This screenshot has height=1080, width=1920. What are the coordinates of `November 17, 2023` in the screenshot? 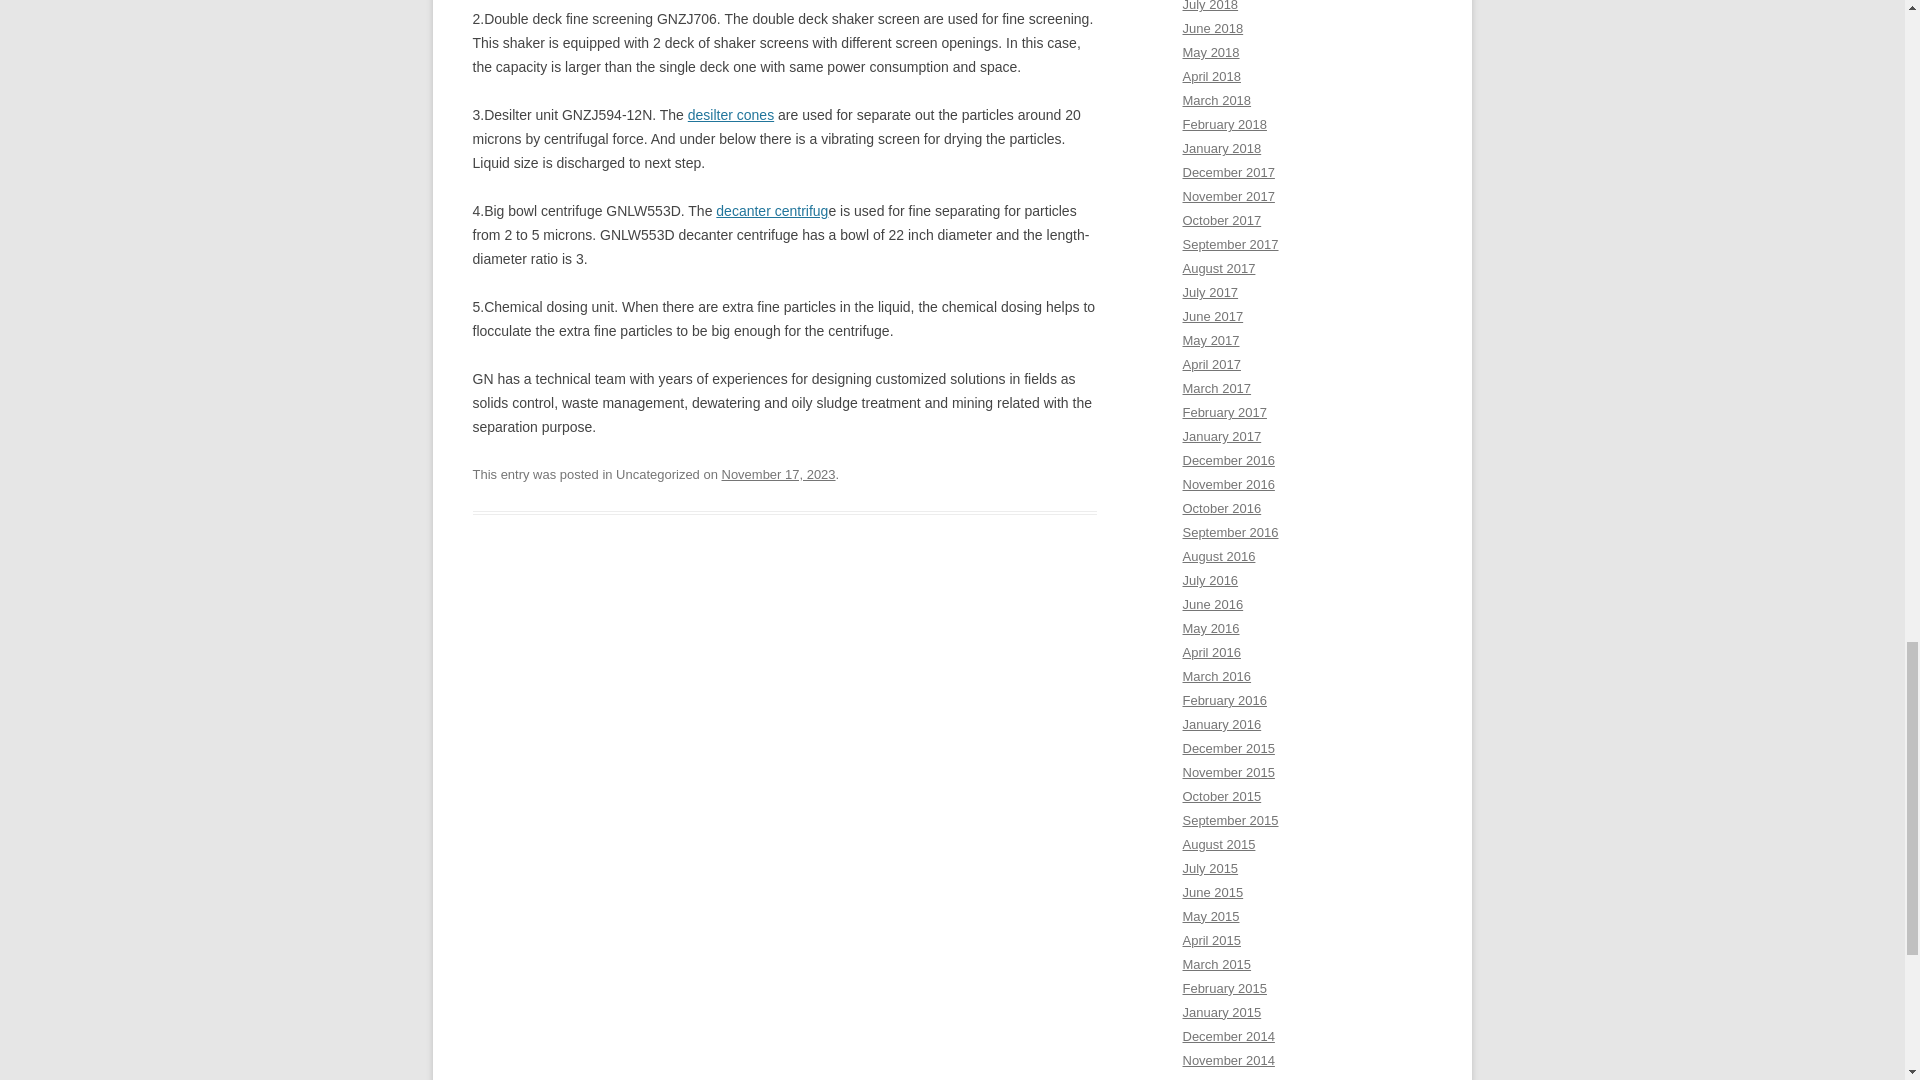 It's located at (778, 474).